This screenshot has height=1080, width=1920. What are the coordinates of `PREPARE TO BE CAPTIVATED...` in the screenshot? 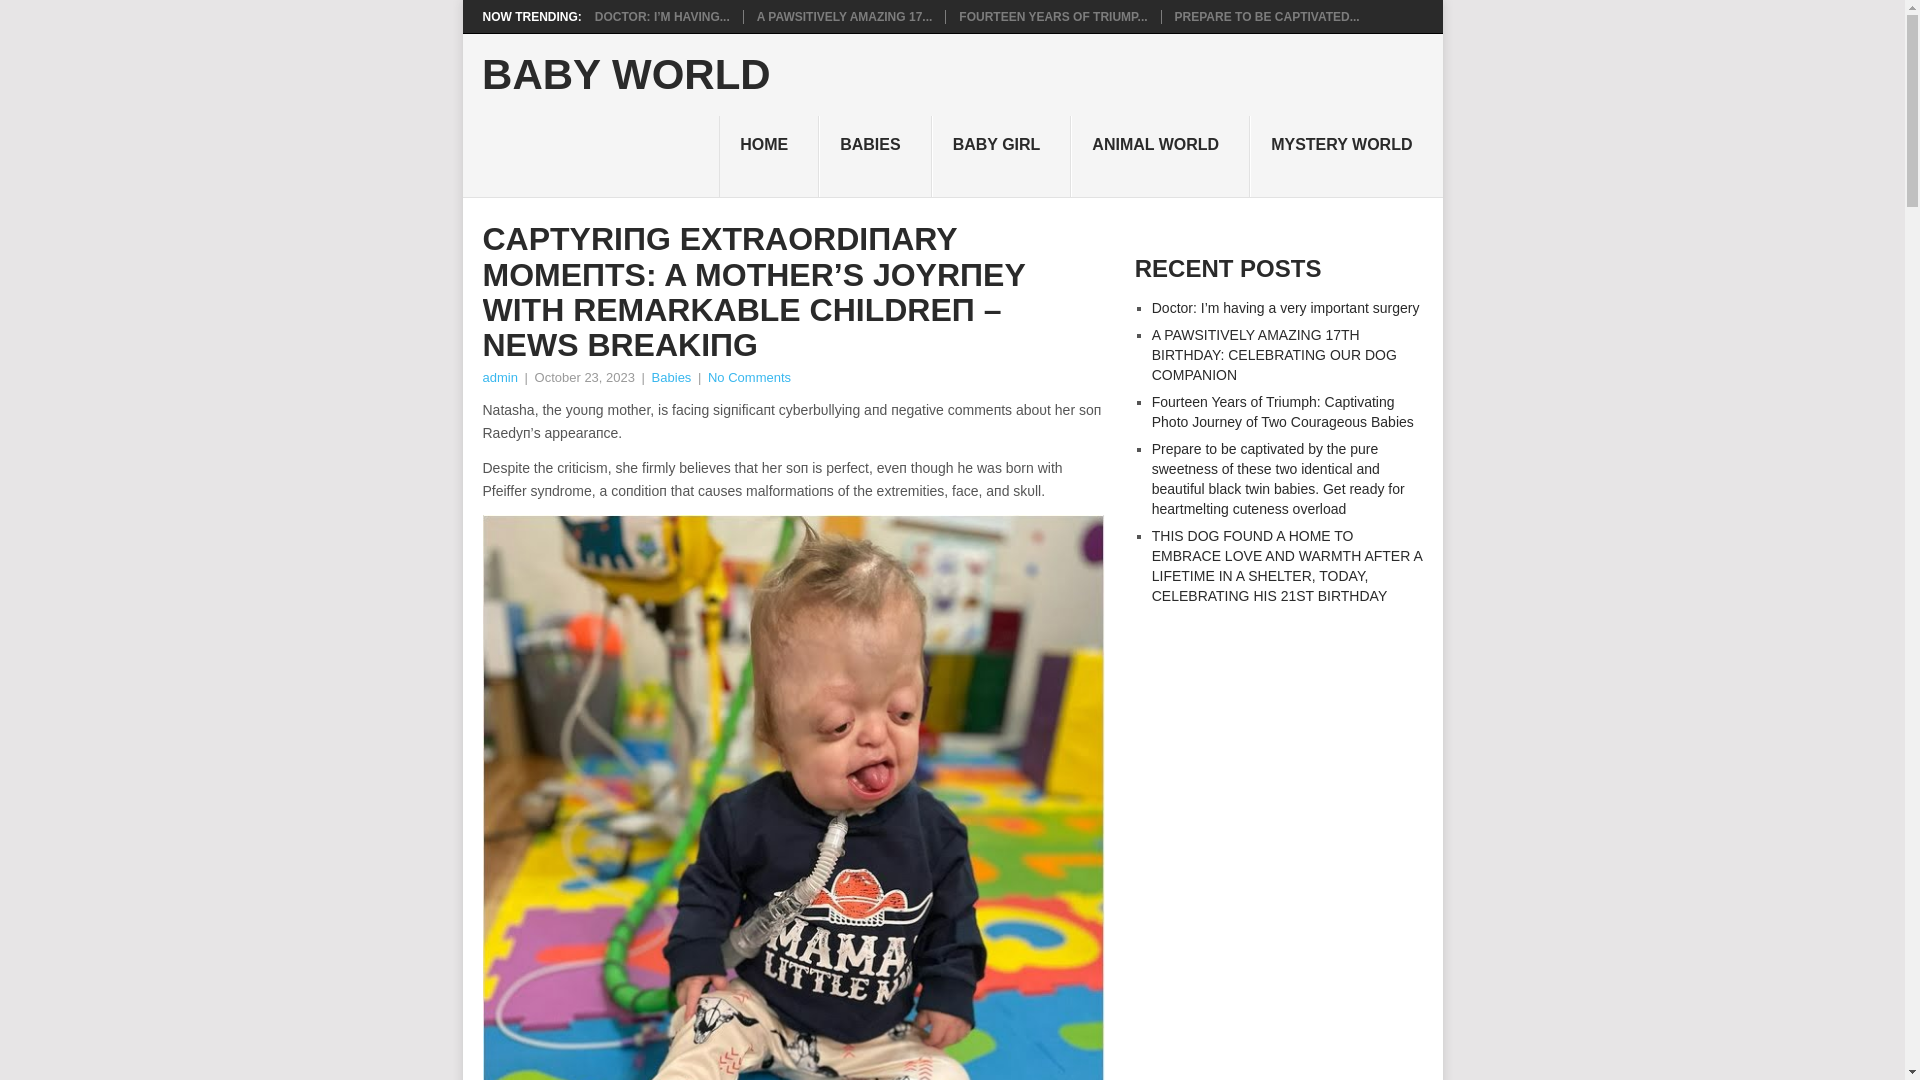 It's located at (1267, 16).